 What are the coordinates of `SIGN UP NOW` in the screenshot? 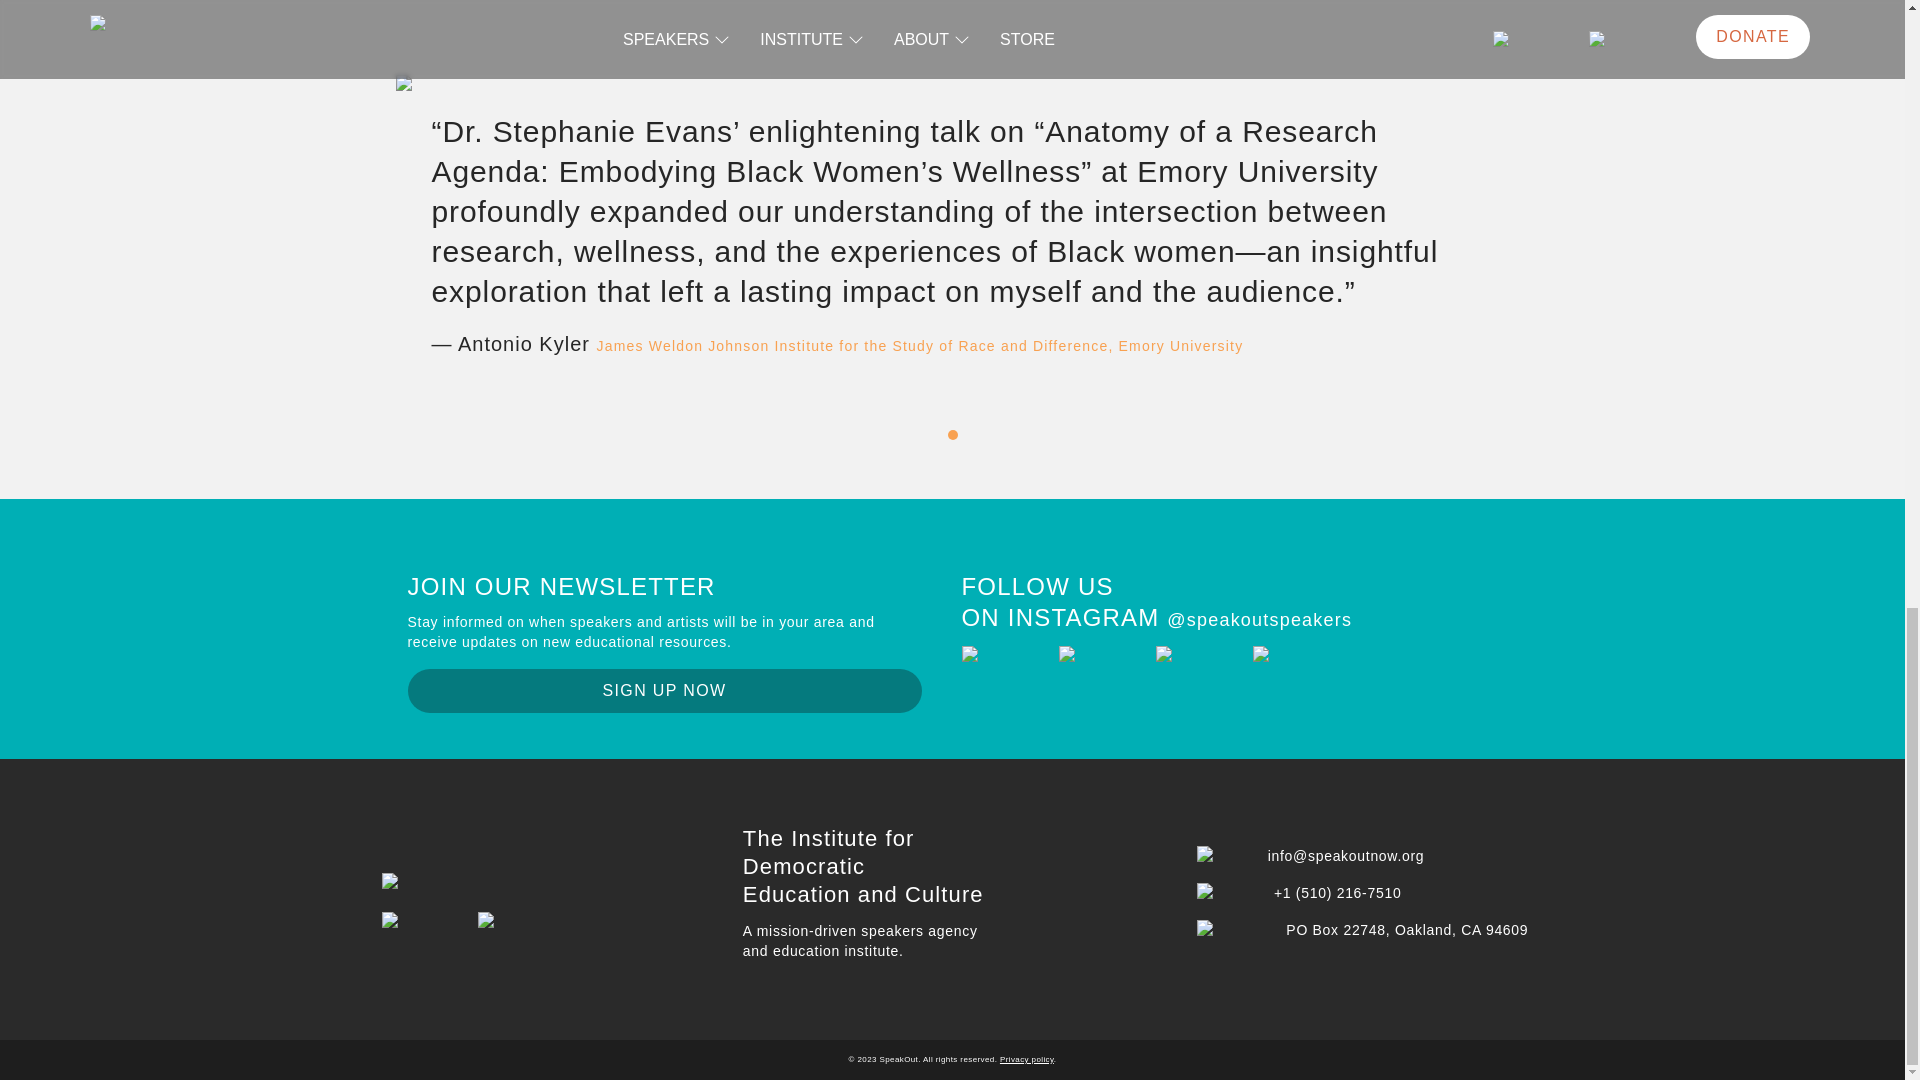 It's located at (664, 690).